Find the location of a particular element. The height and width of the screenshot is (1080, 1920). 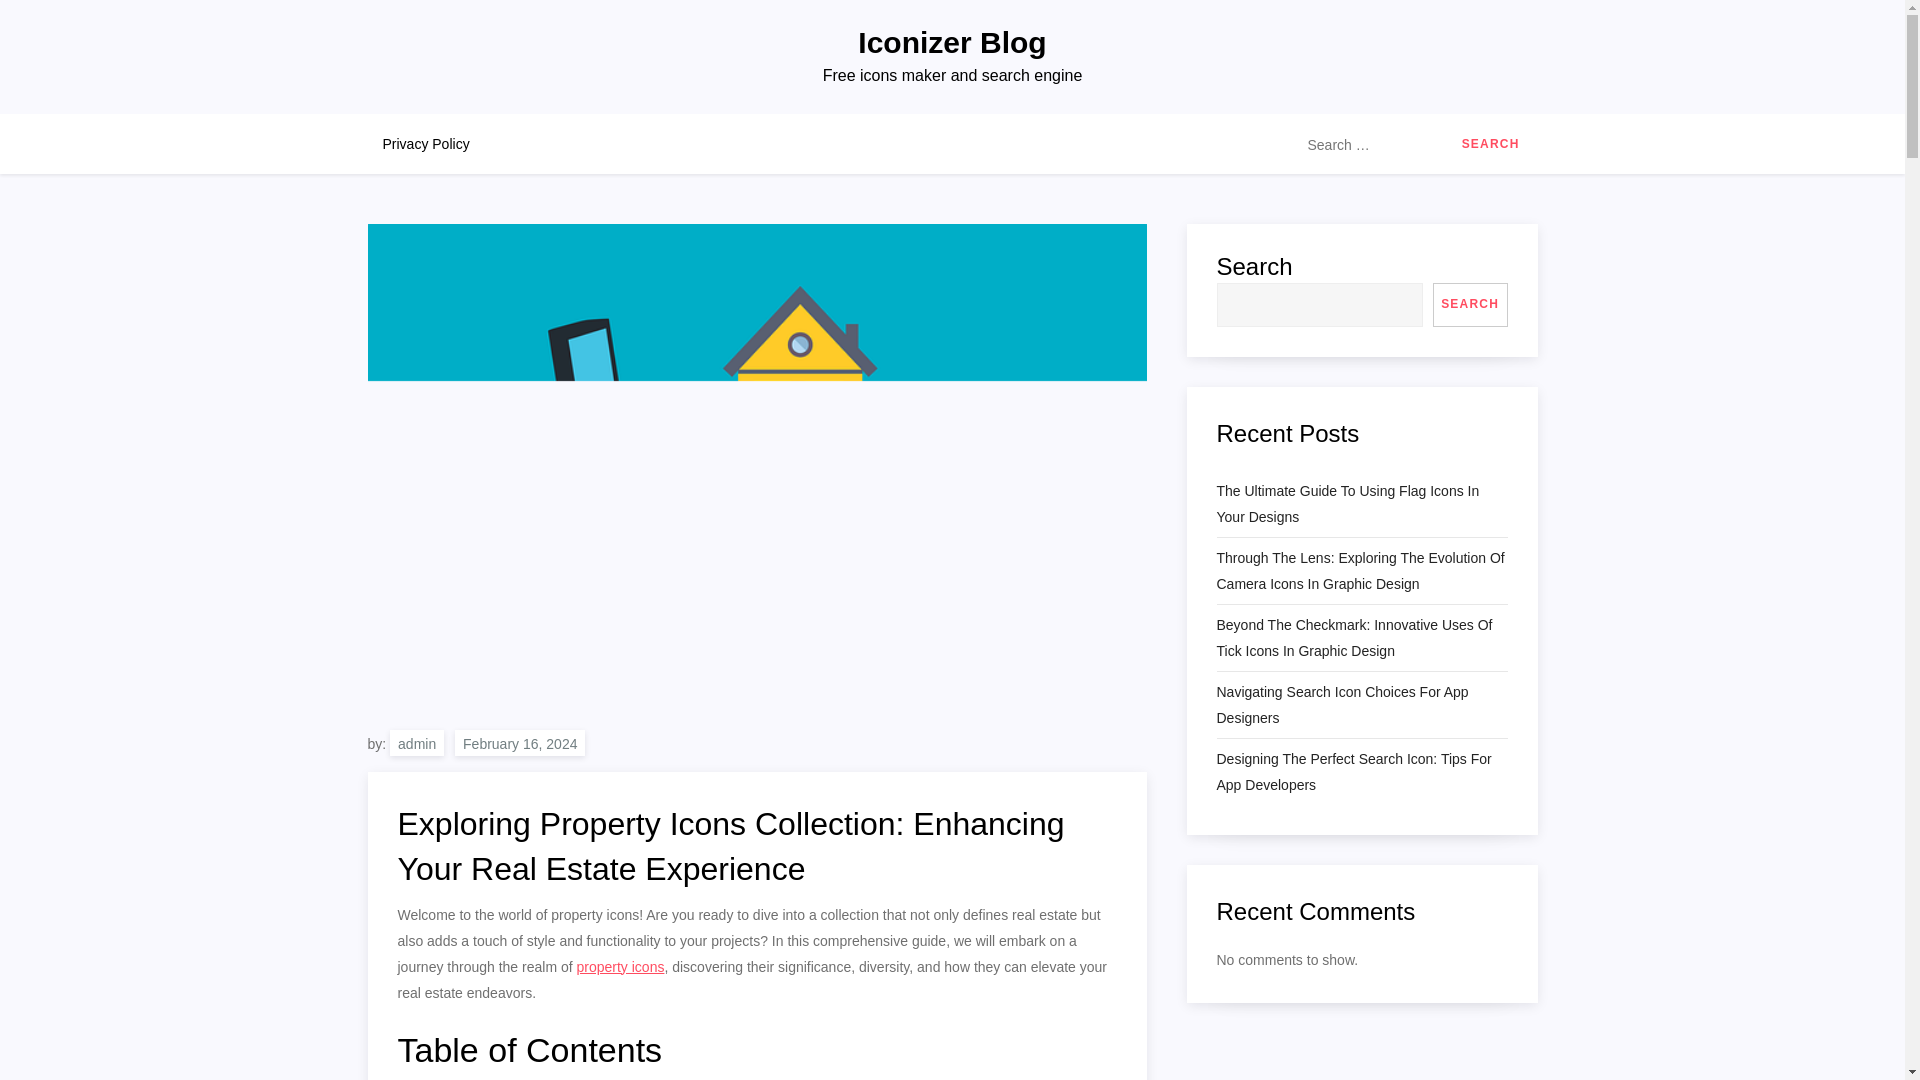

property icons is located at coordinates (620, 967).